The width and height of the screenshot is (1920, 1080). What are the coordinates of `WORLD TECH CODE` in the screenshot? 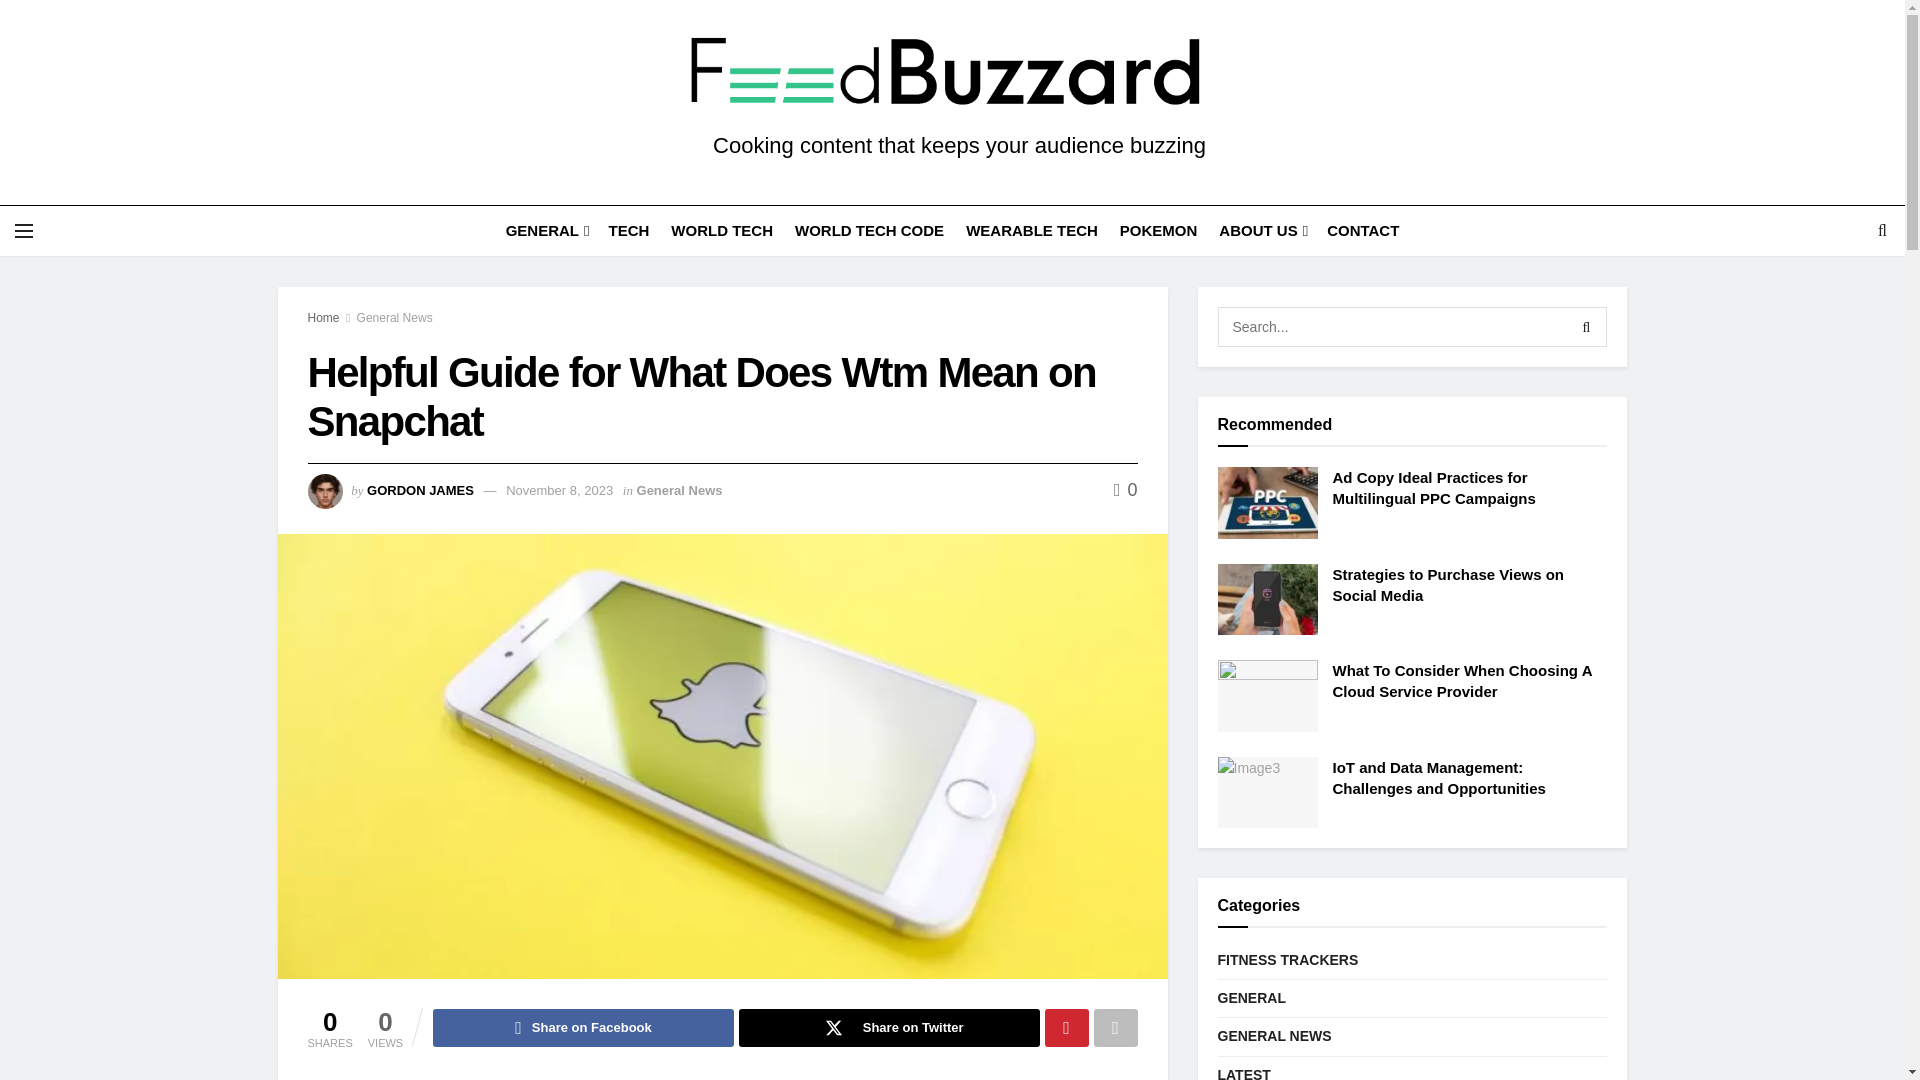 It's located at (869, 230).